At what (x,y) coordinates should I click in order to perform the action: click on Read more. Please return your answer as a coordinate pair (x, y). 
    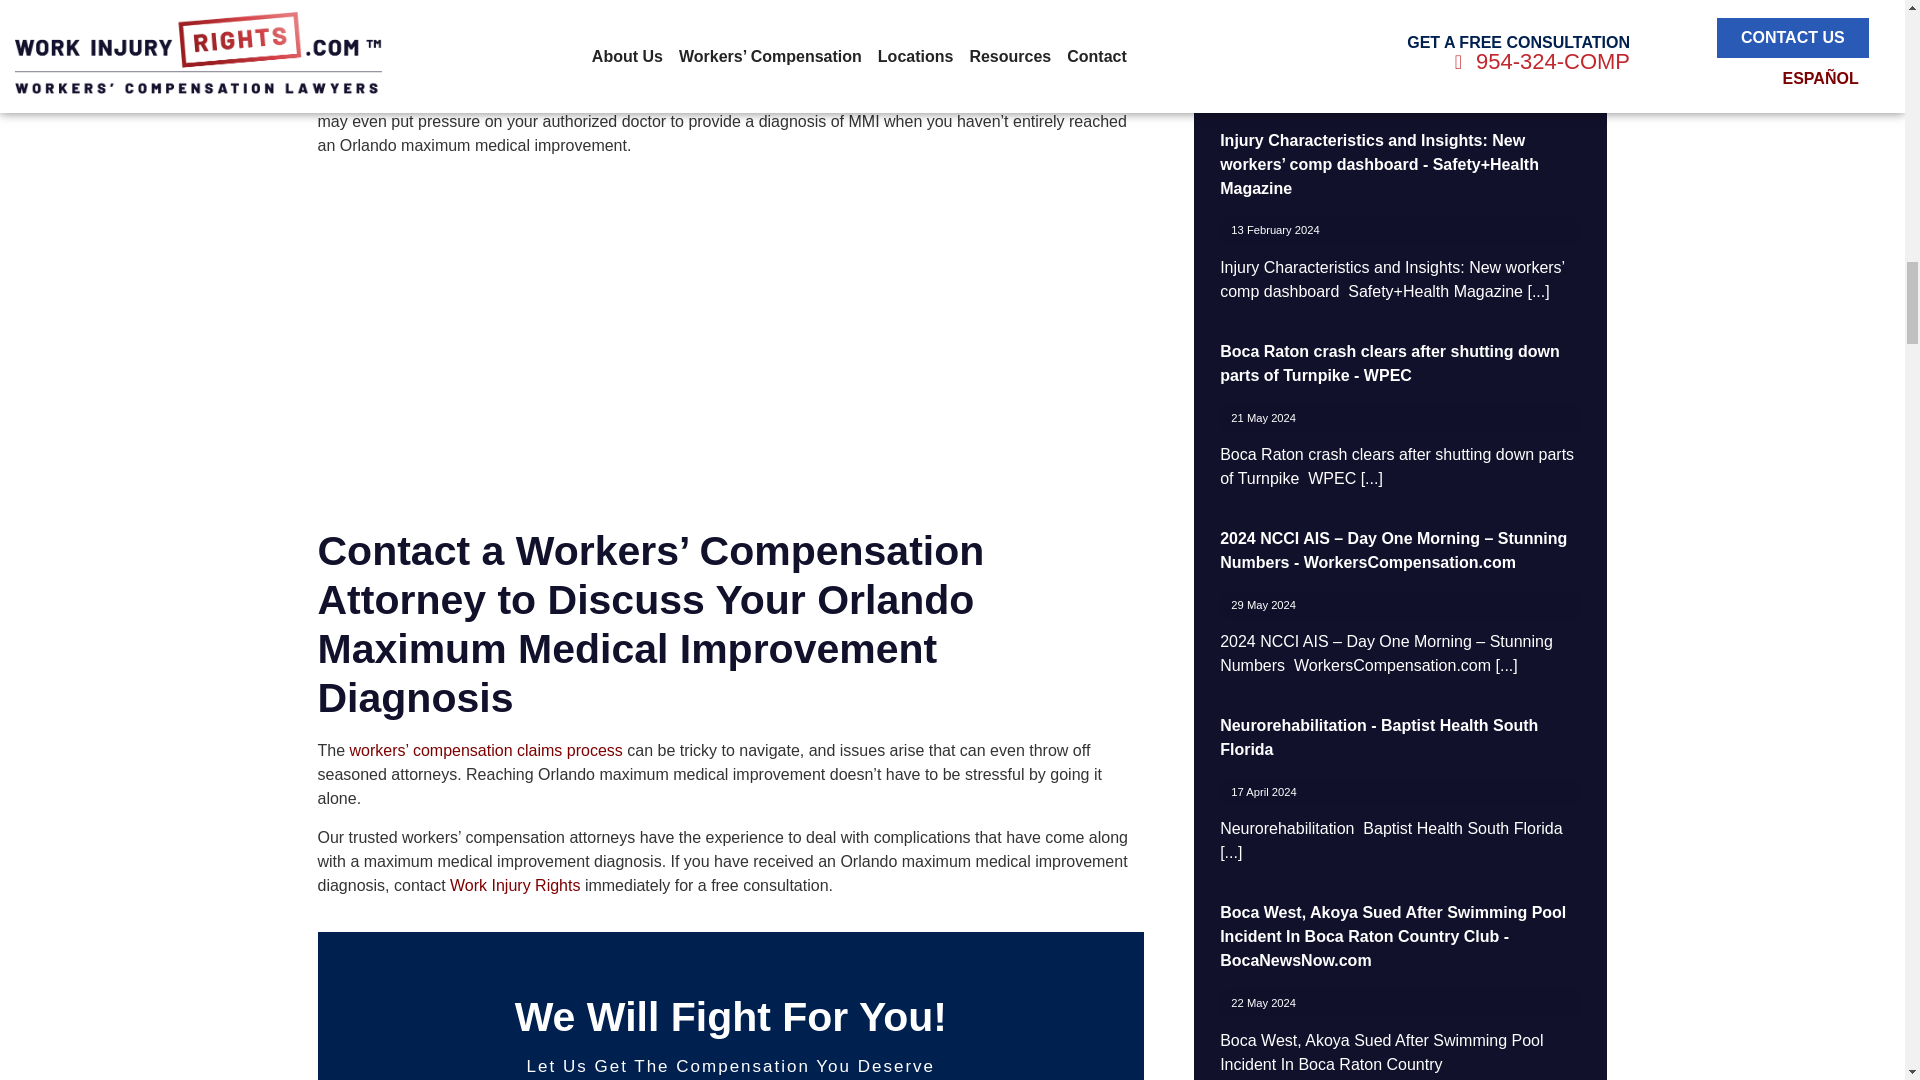
    Looking at the image, I should click on (1506, 664).